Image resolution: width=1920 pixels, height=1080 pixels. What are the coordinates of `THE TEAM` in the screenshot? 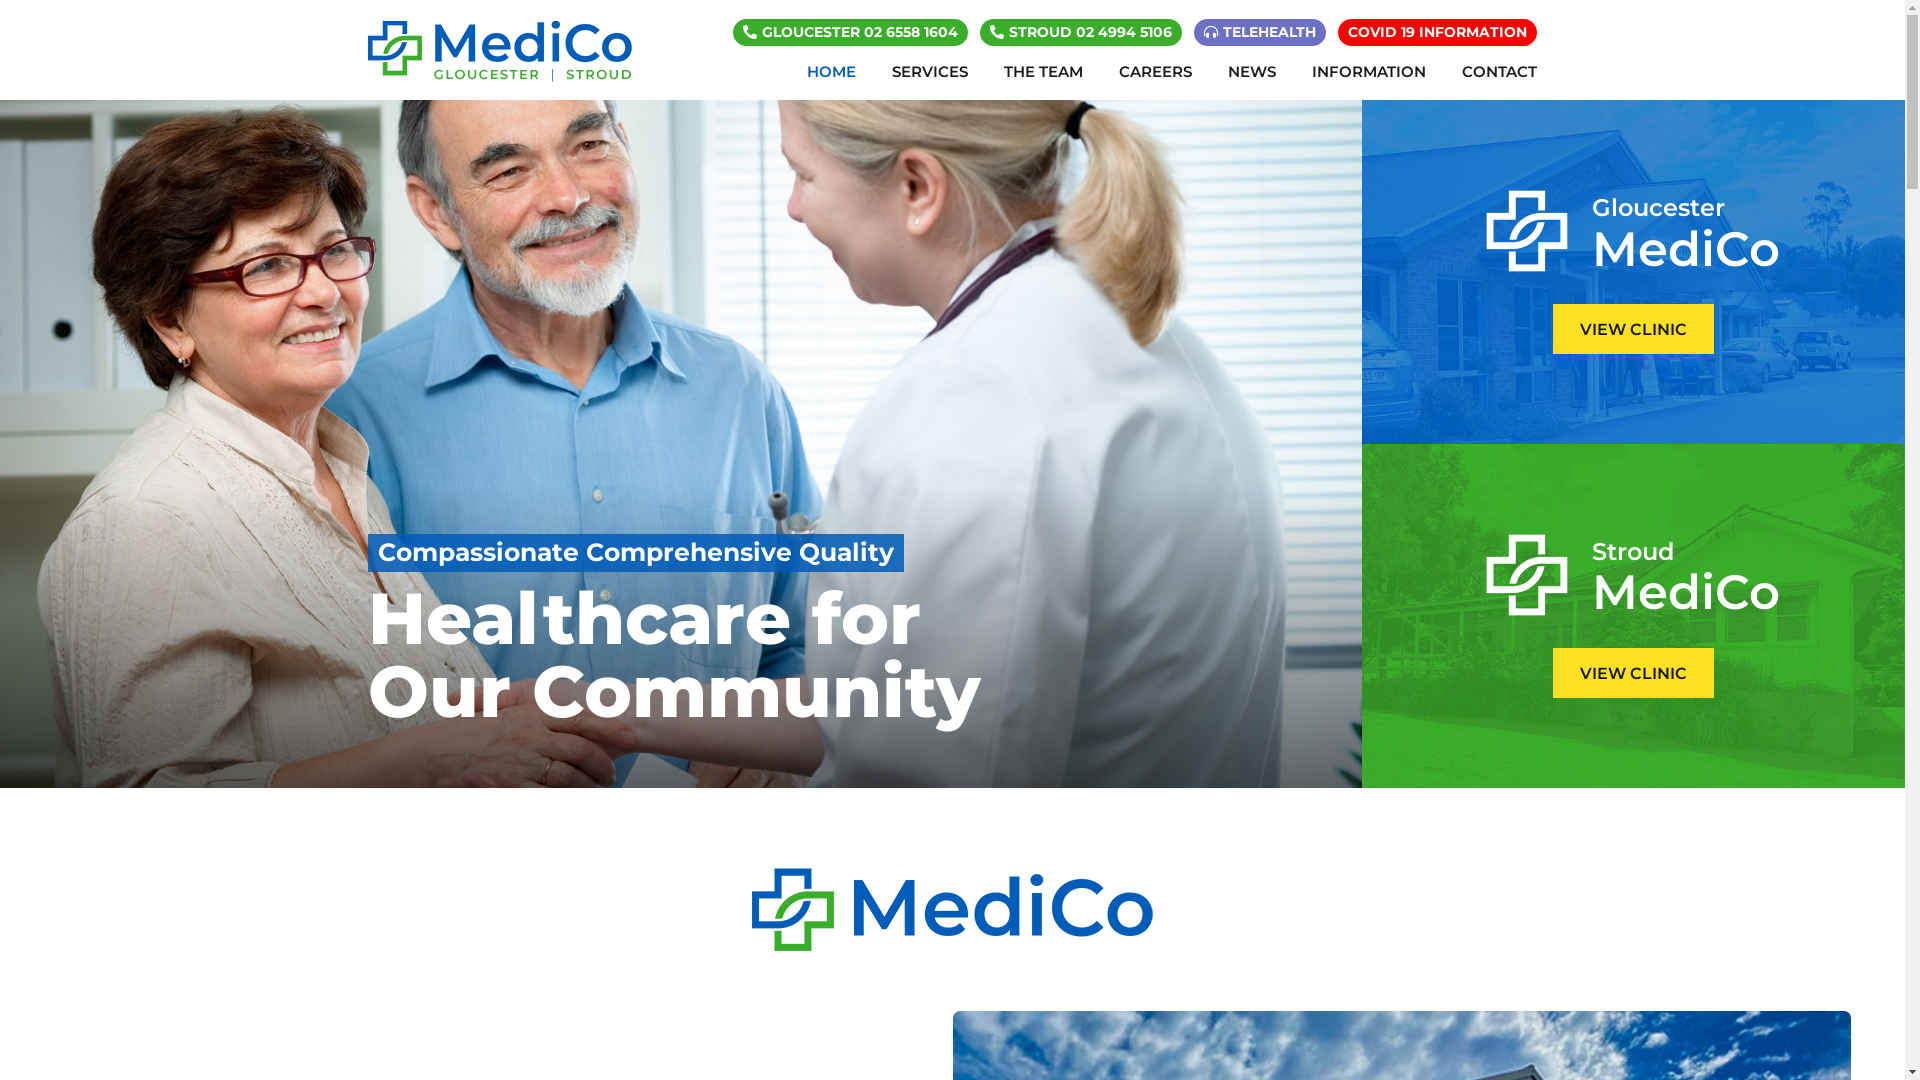 It's located at (1044, 72).